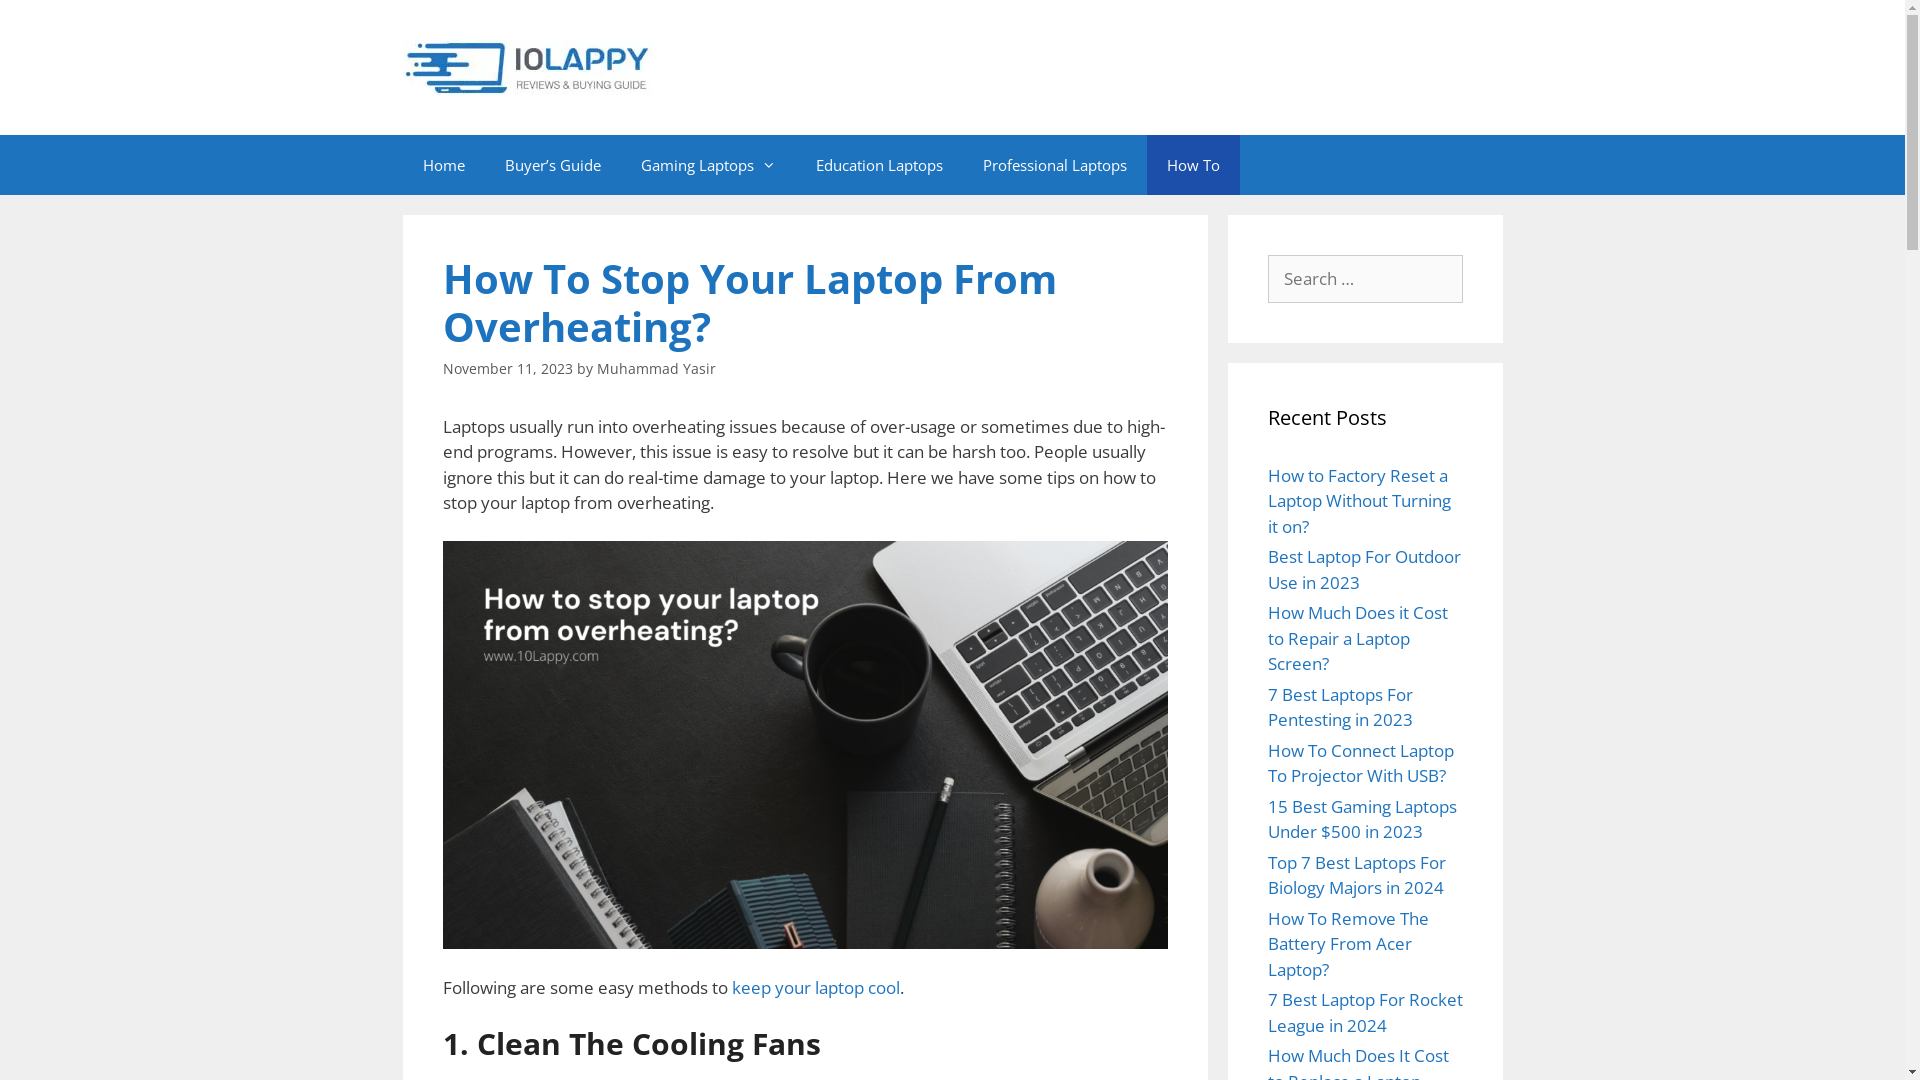 The width and height of the screenshot is (1920, 1080). Describe the element at coordinates (1358, 638) in the screenshot. I see `How Much Does it Cost to Repair a Laptop Screen?` at that location.